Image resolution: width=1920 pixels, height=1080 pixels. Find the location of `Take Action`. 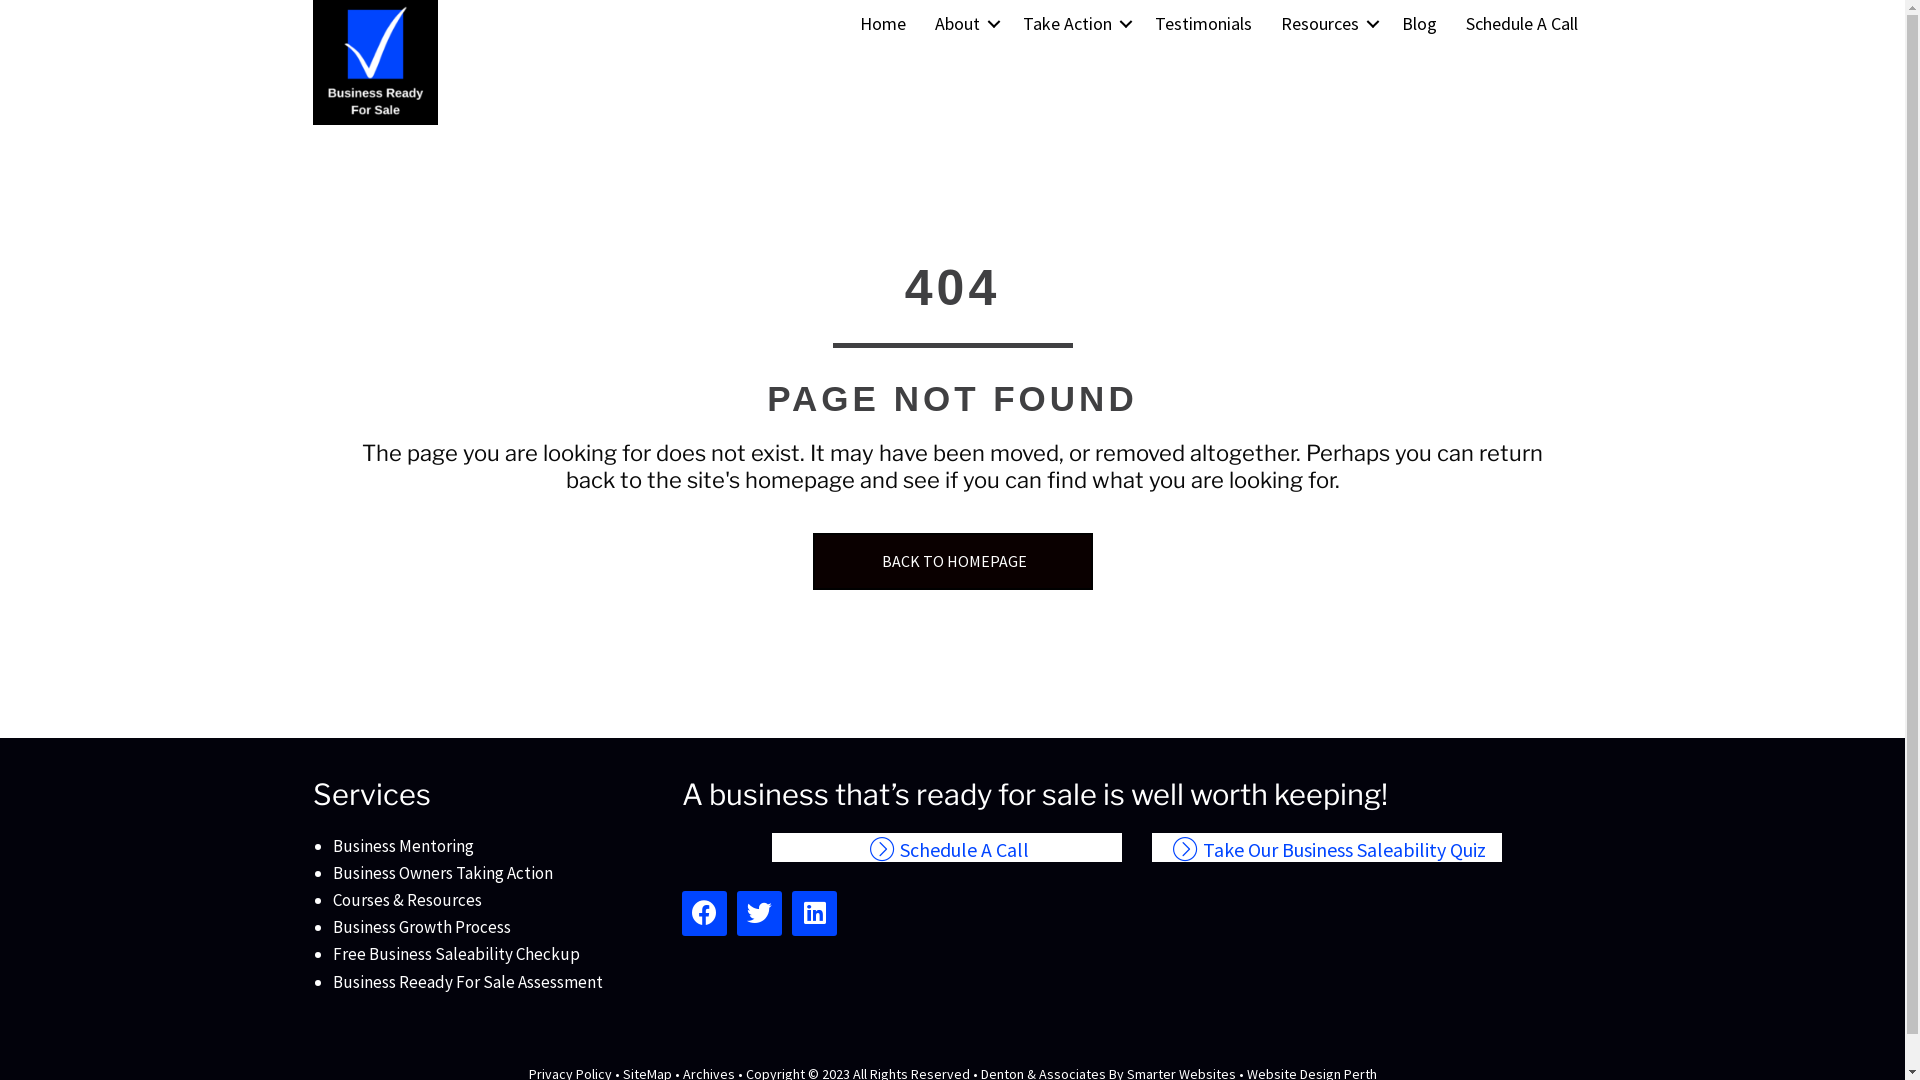

Take Action is located at coordinates (1074, 24).